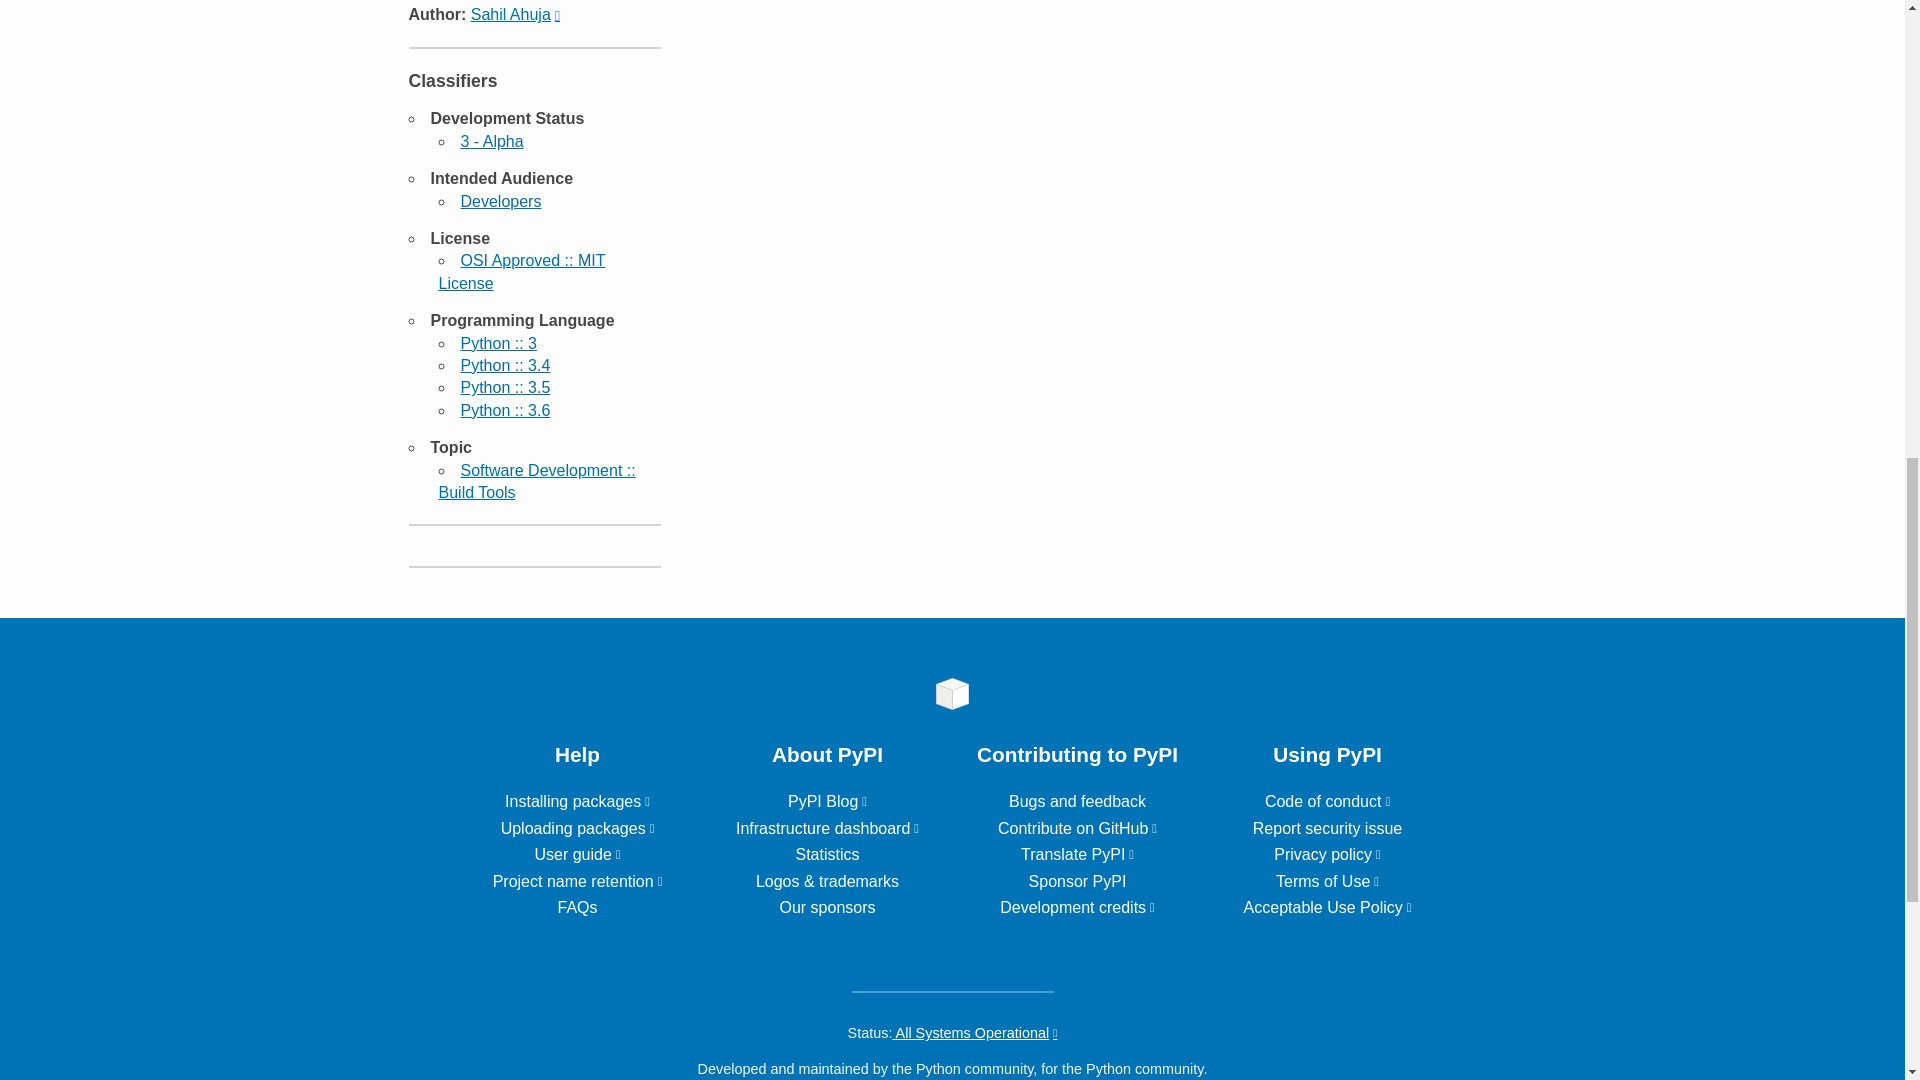 Image resolution: width=1920 pixels, height=1080 pixels. Describe the element at coordinates (504, 365) in the screenshot. I see `Python :: 3.4` at that location.